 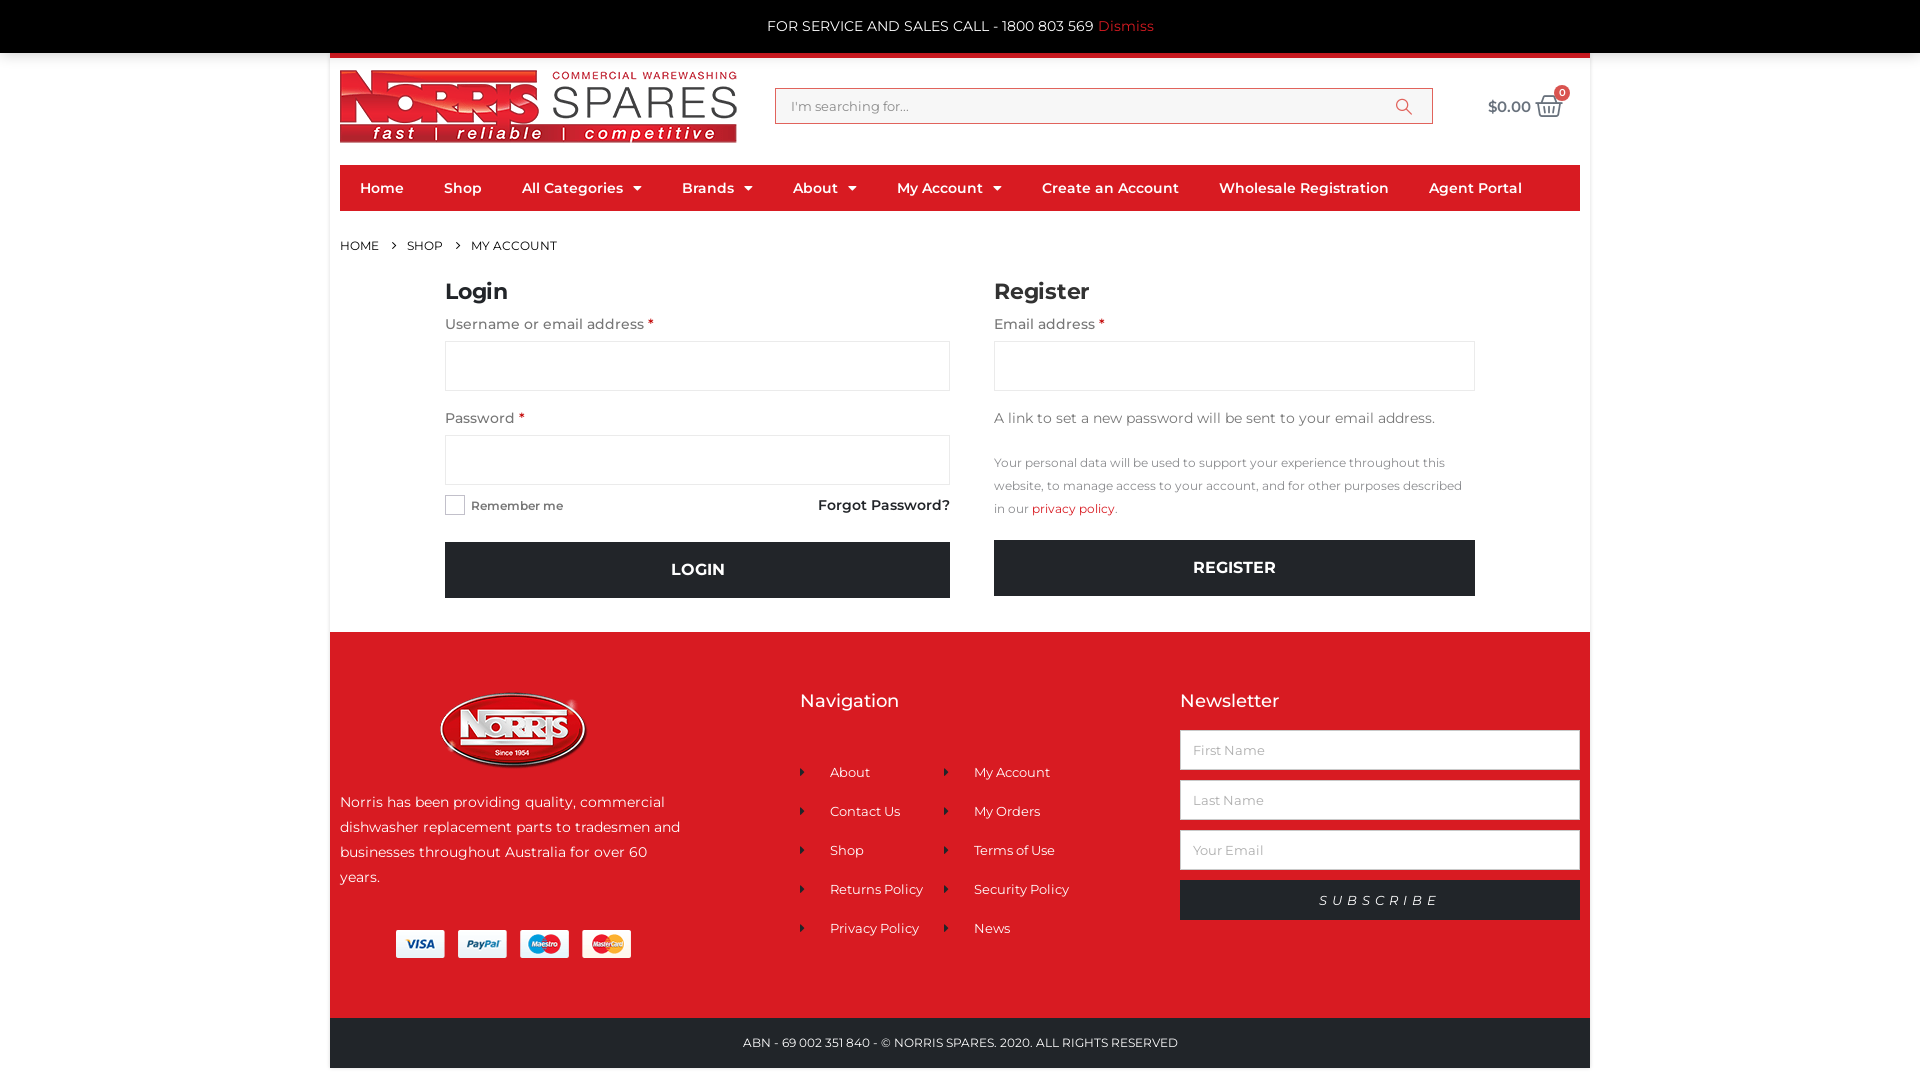 I want to click on Dismiss, so click(x=1126, y=26).